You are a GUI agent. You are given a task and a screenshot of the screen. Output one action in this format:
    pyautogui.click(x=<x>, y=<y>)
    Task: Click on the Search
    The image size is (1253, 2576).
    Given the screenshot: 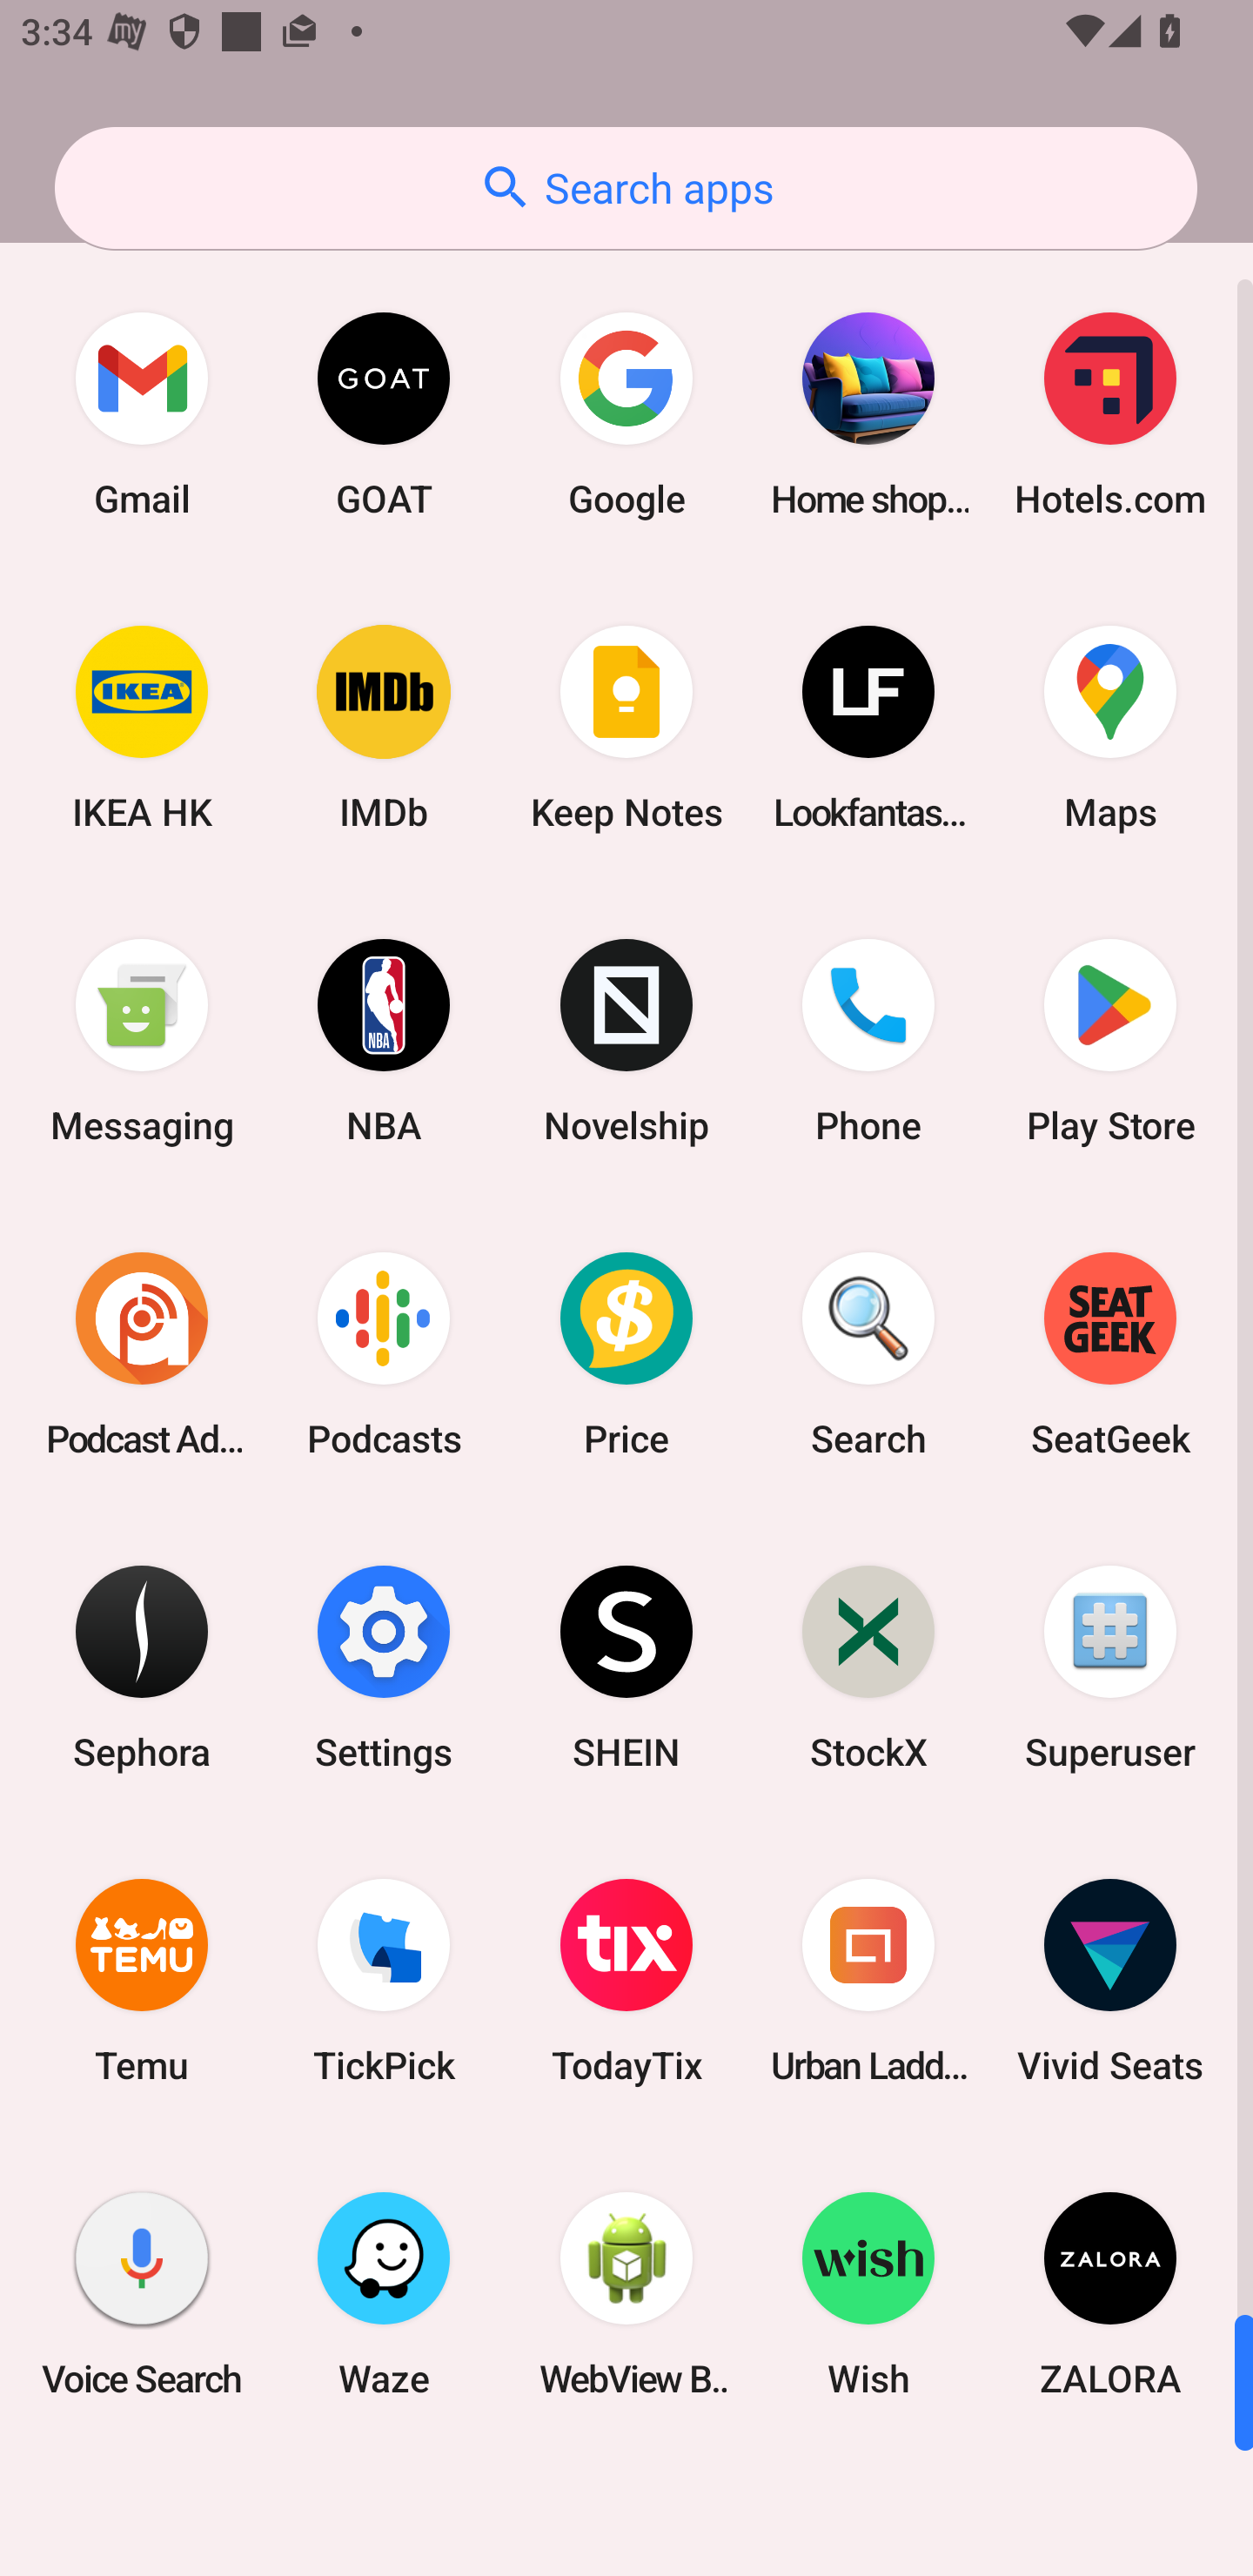 What is the action you would take?
    pyautogui.click(x=868, y=1353)
    